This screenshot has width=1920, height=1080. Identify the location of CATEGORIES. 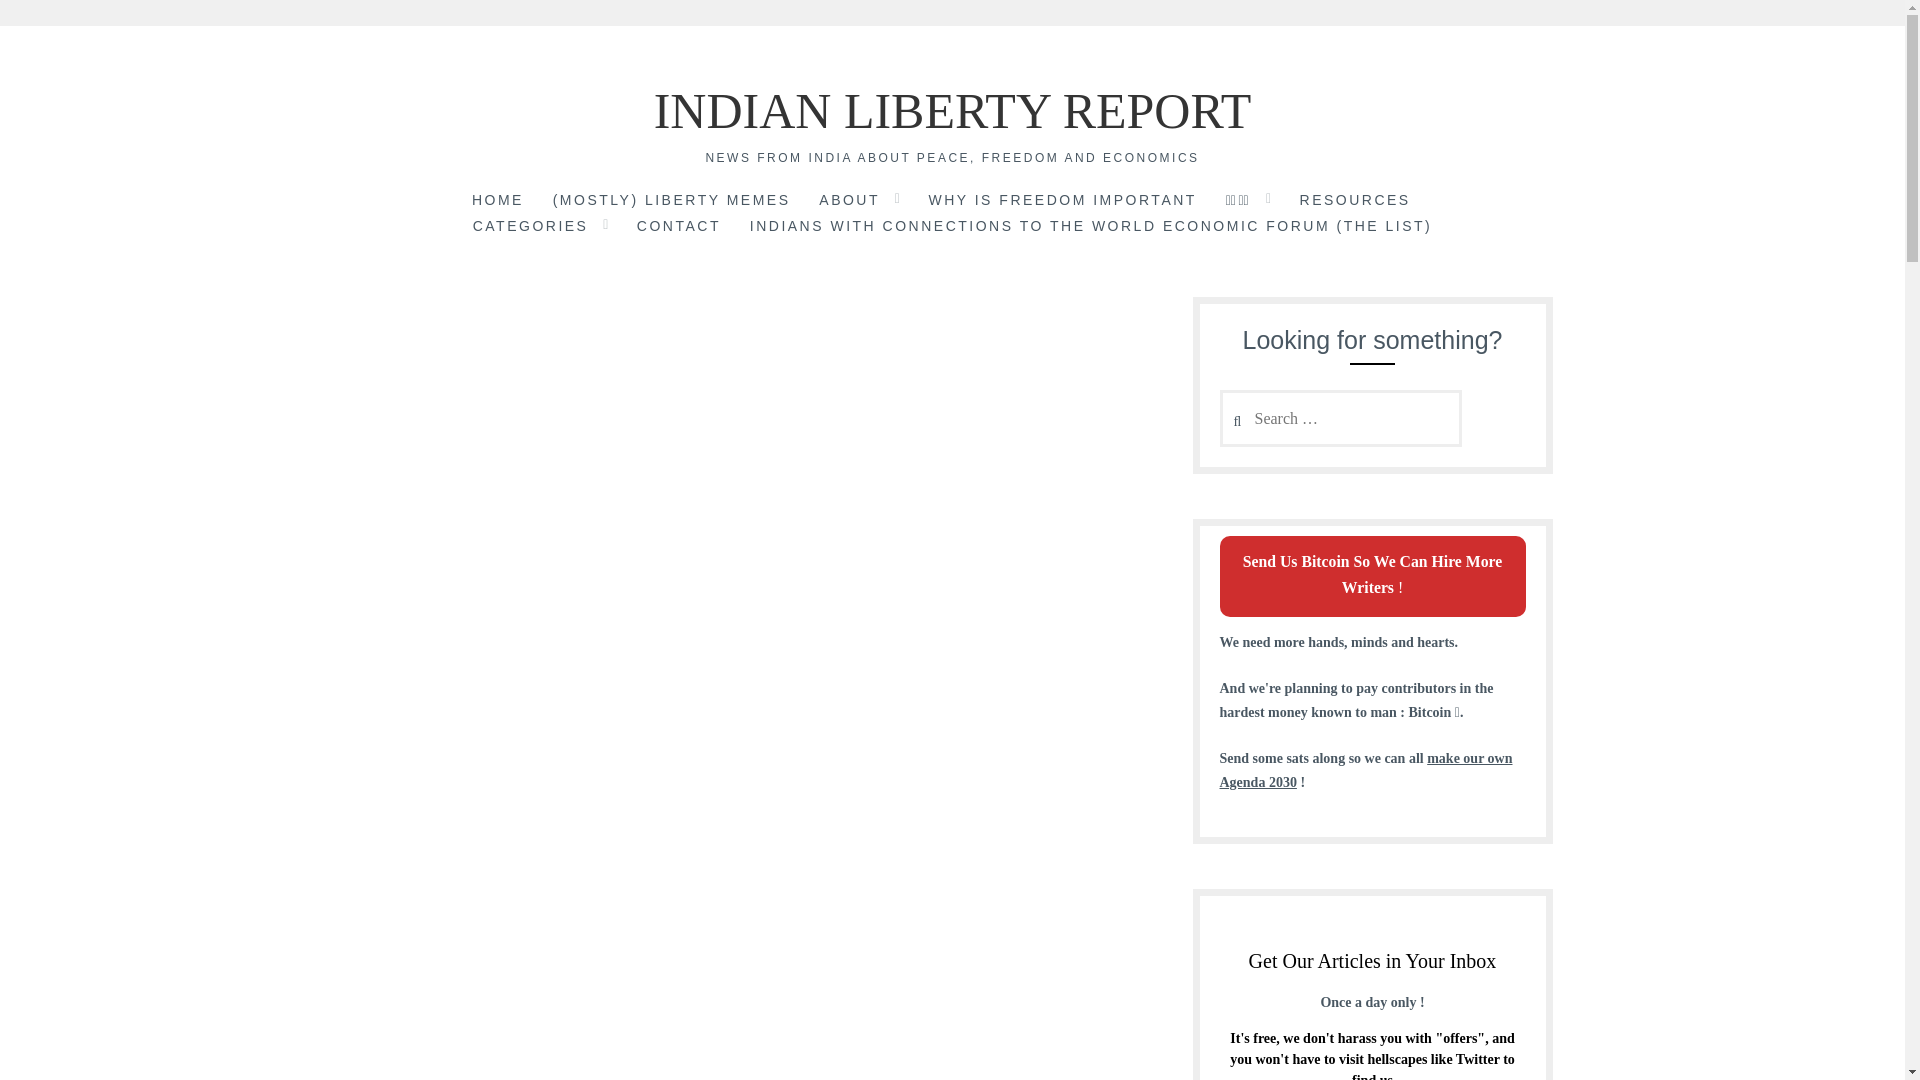
(530, 227).